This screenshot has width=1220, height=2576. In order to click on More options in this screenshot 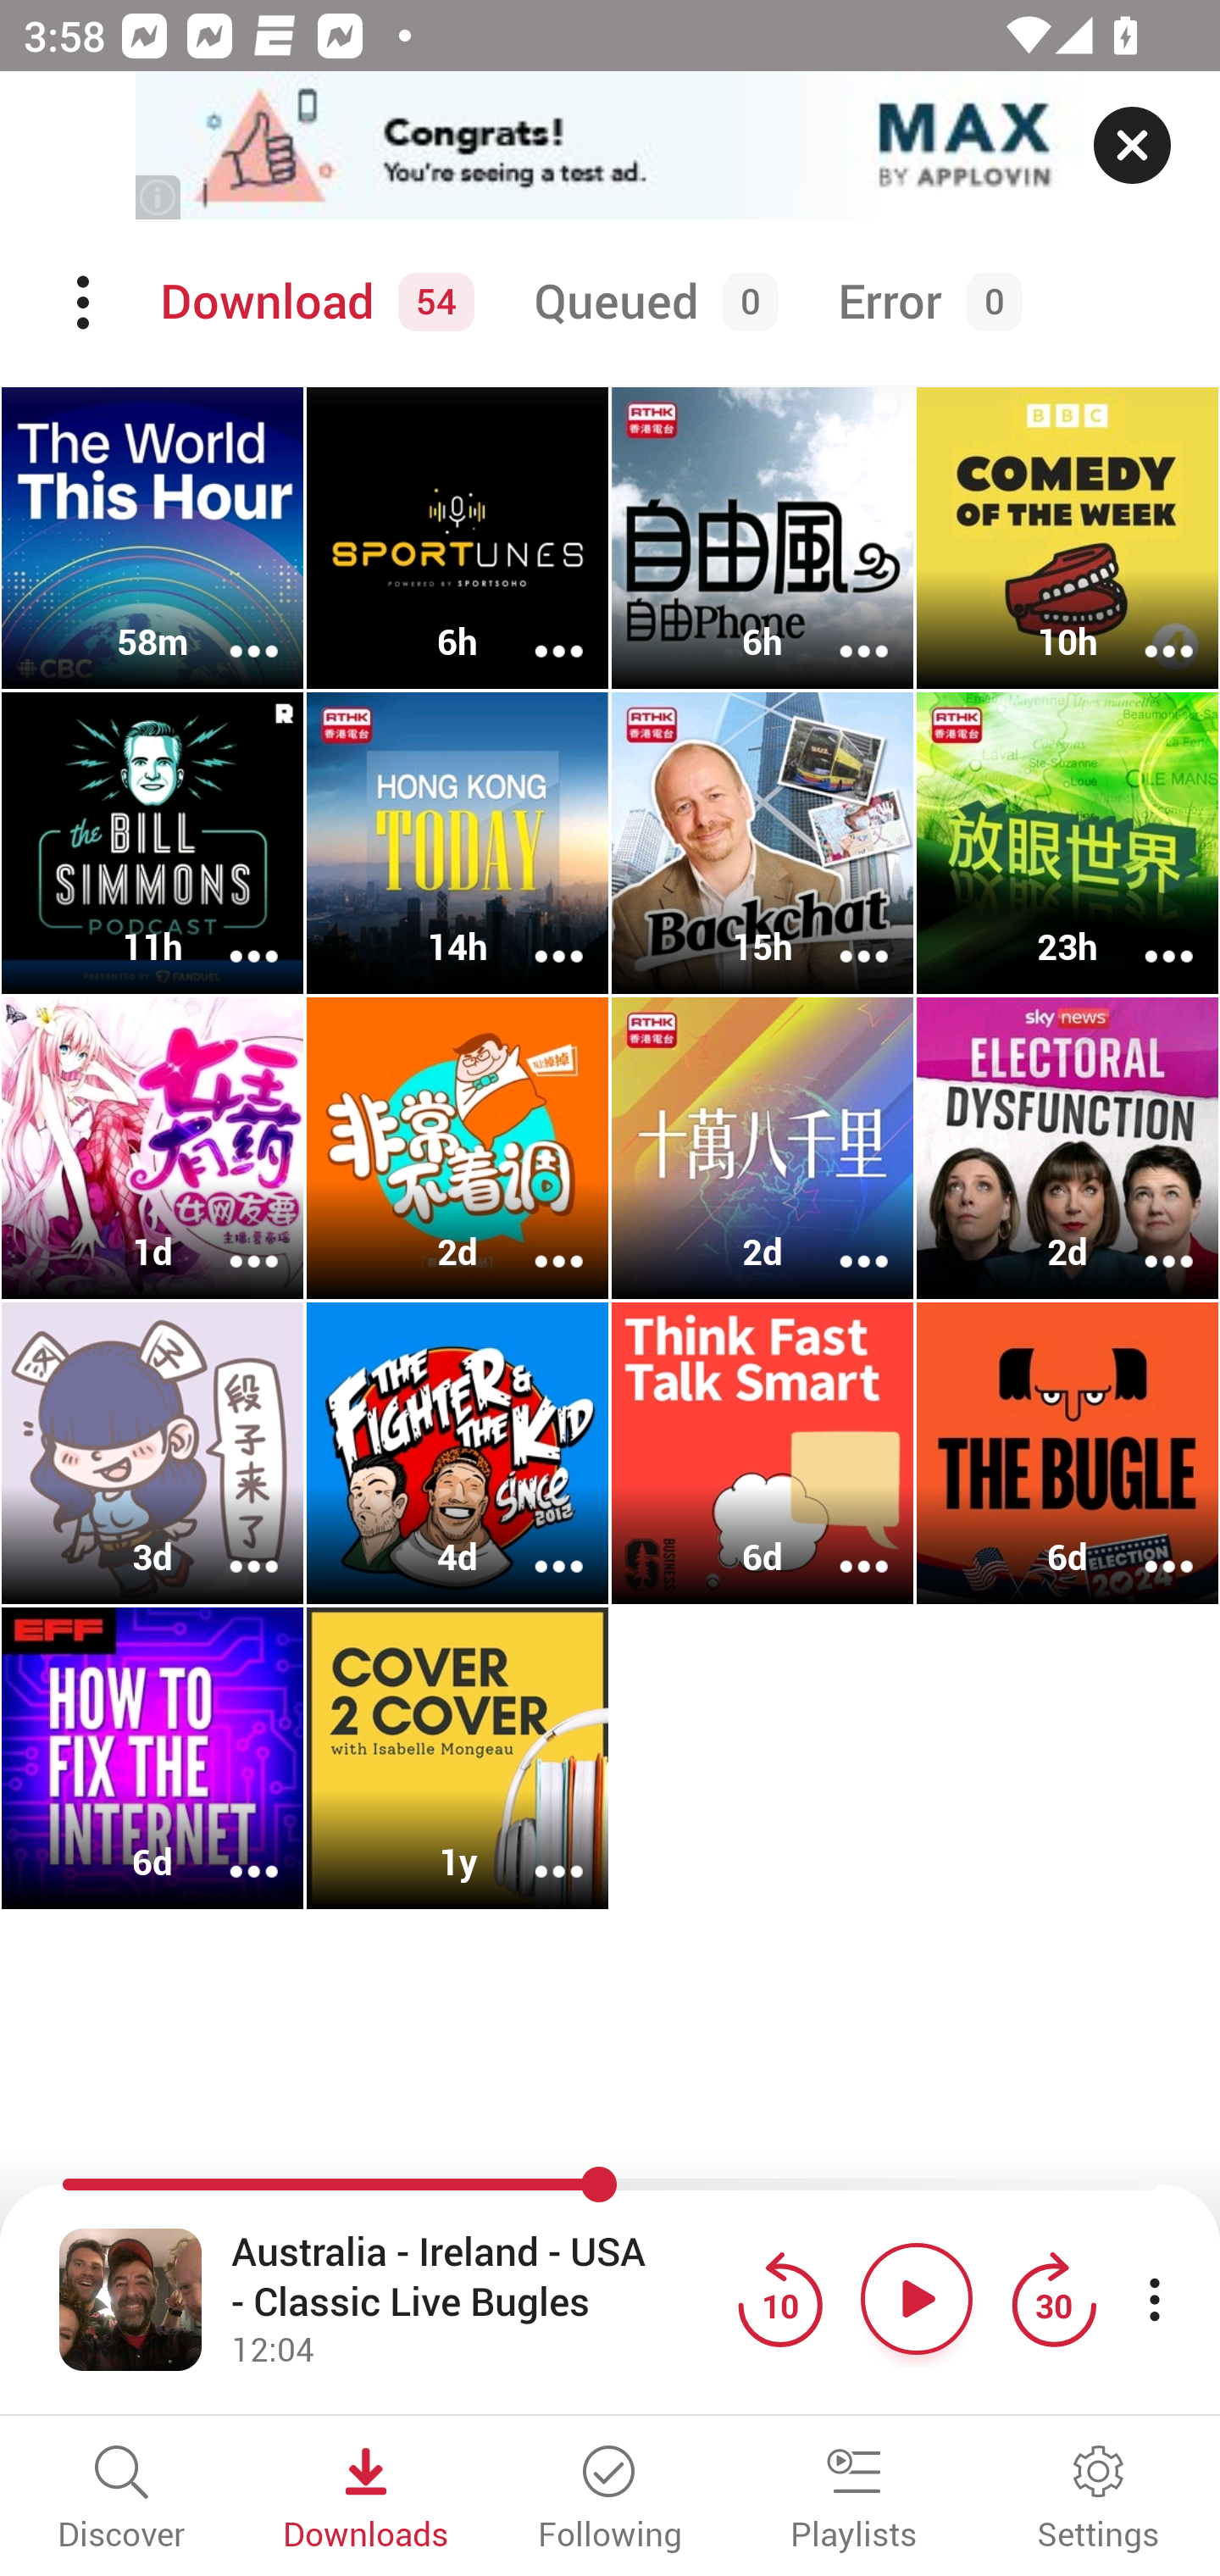, I will do `click(1147, 935)`.